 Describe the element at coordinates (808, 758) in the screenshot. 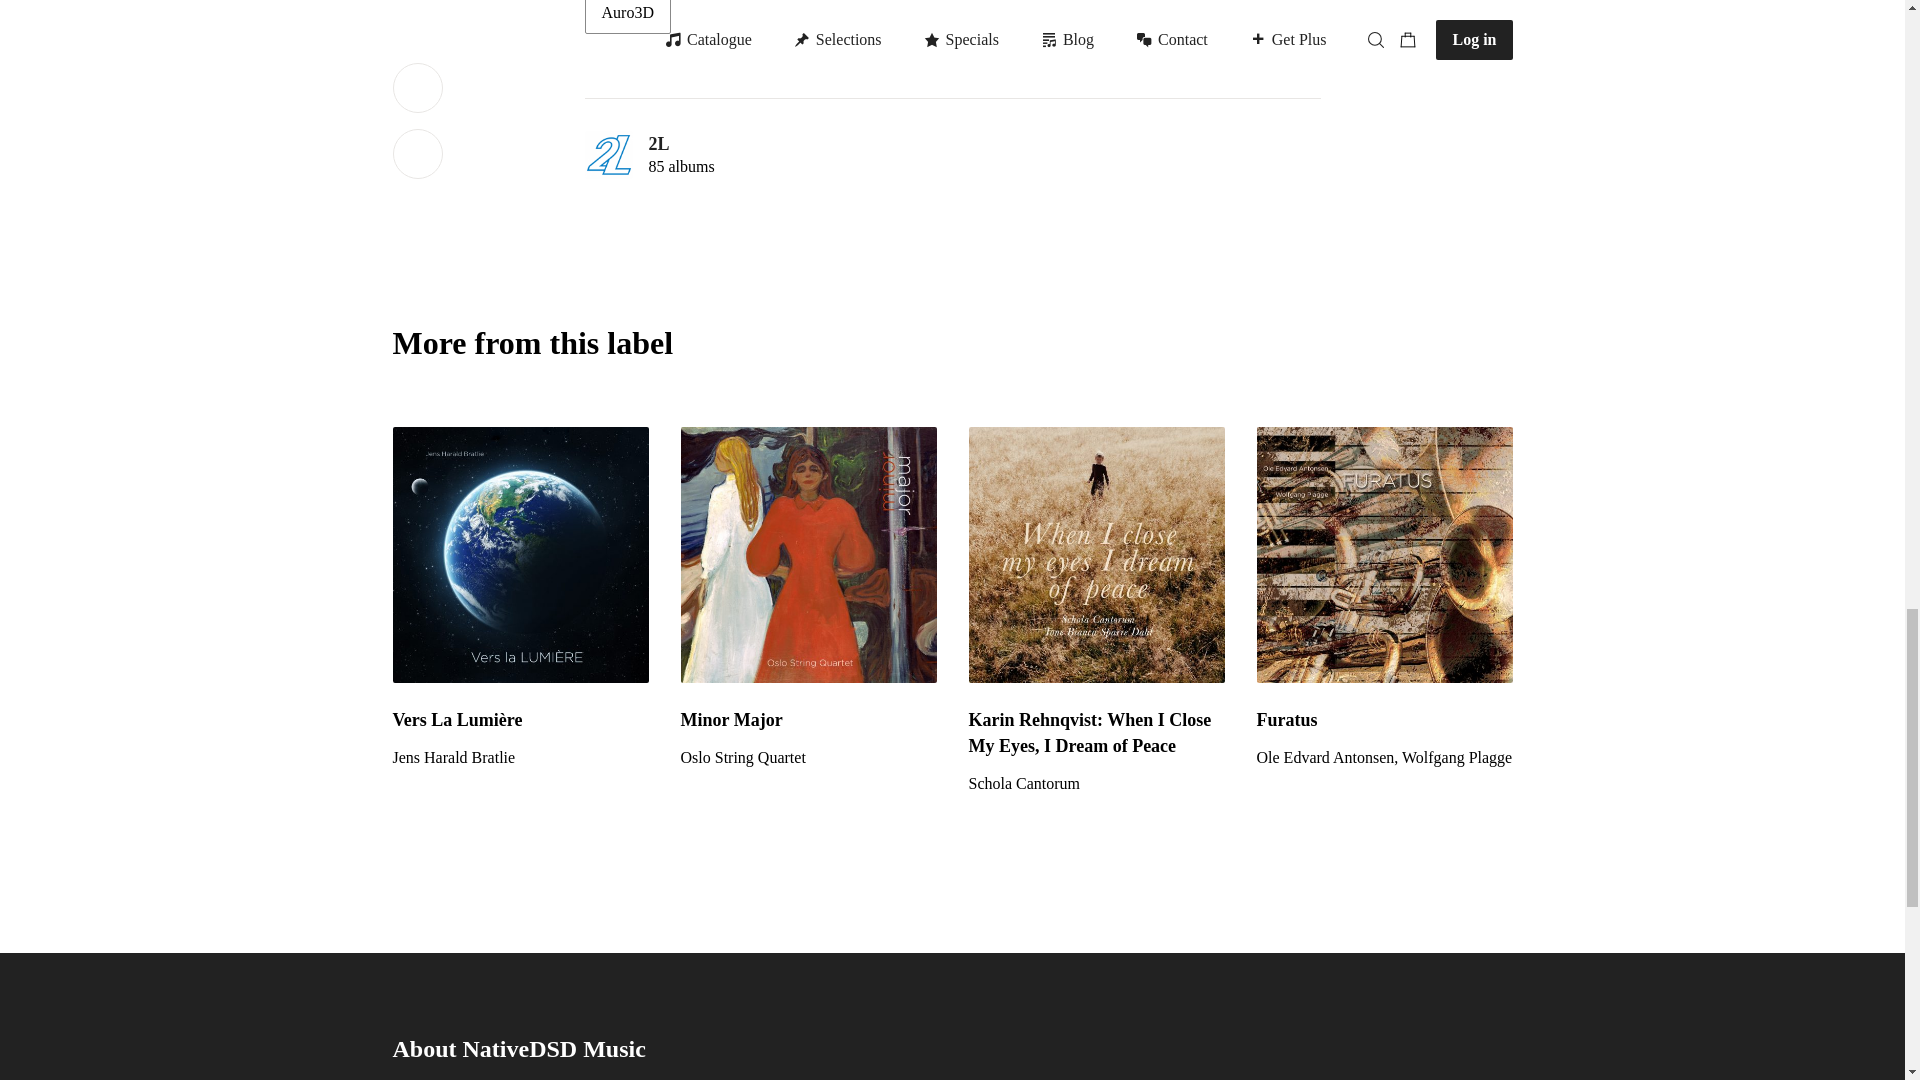

I see `Minor Major` at that location.